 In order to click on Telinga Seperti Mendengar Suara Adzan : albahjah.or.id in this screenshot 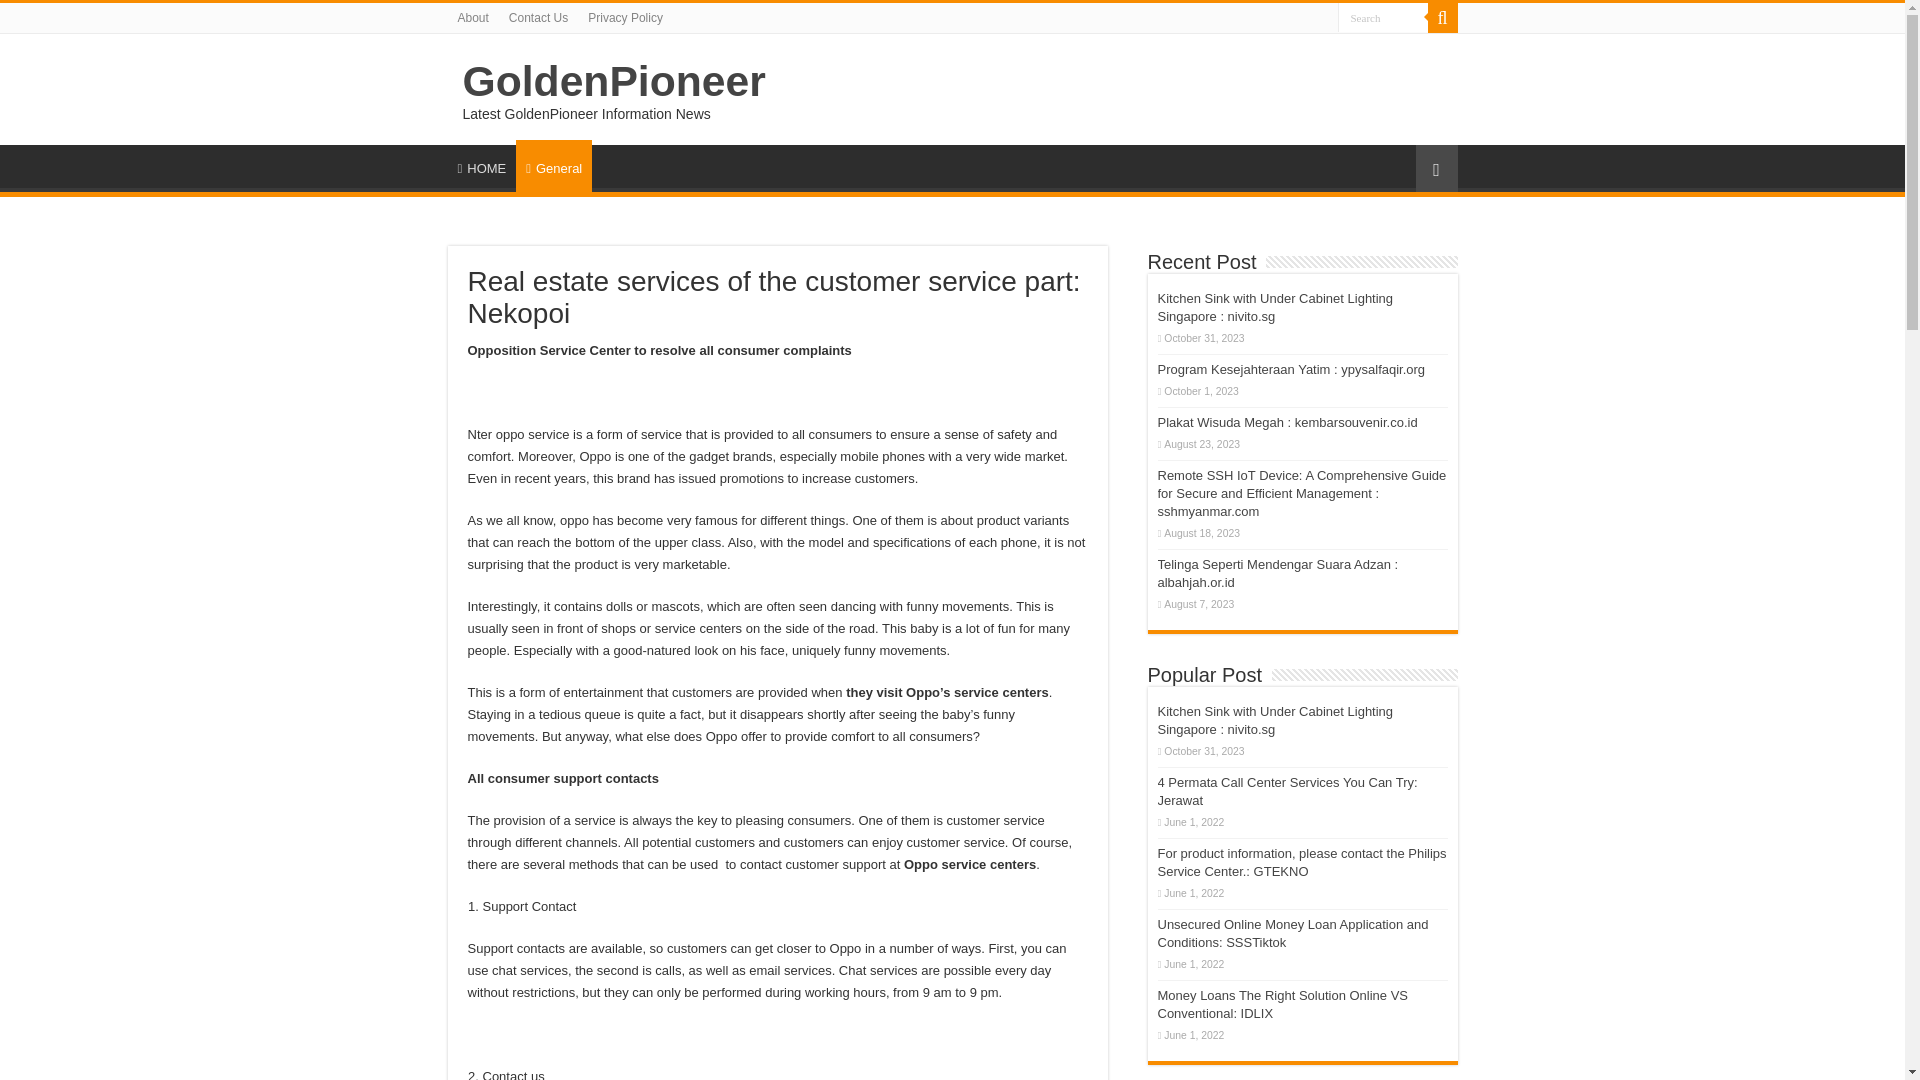, I will do `click(1278, 573)`.